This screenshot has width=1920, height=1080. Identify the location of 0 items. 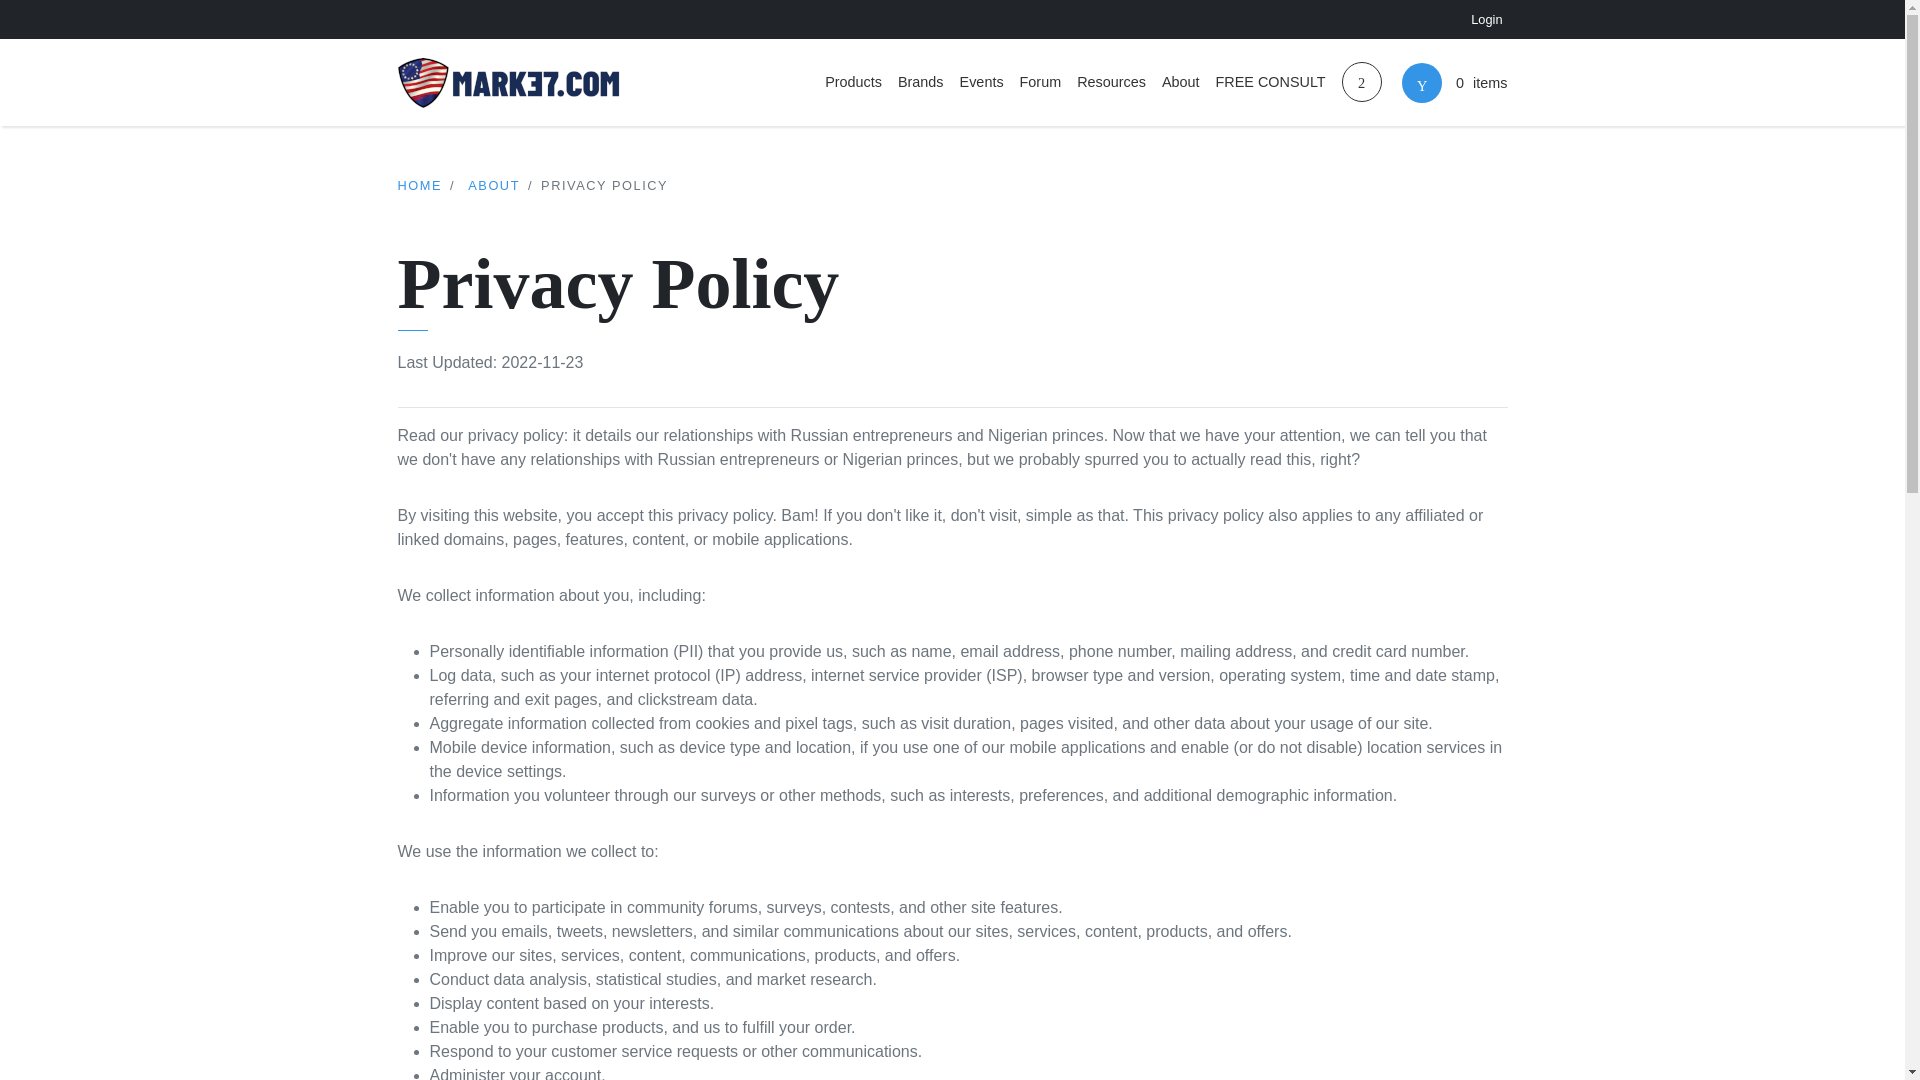
(1450, 82).